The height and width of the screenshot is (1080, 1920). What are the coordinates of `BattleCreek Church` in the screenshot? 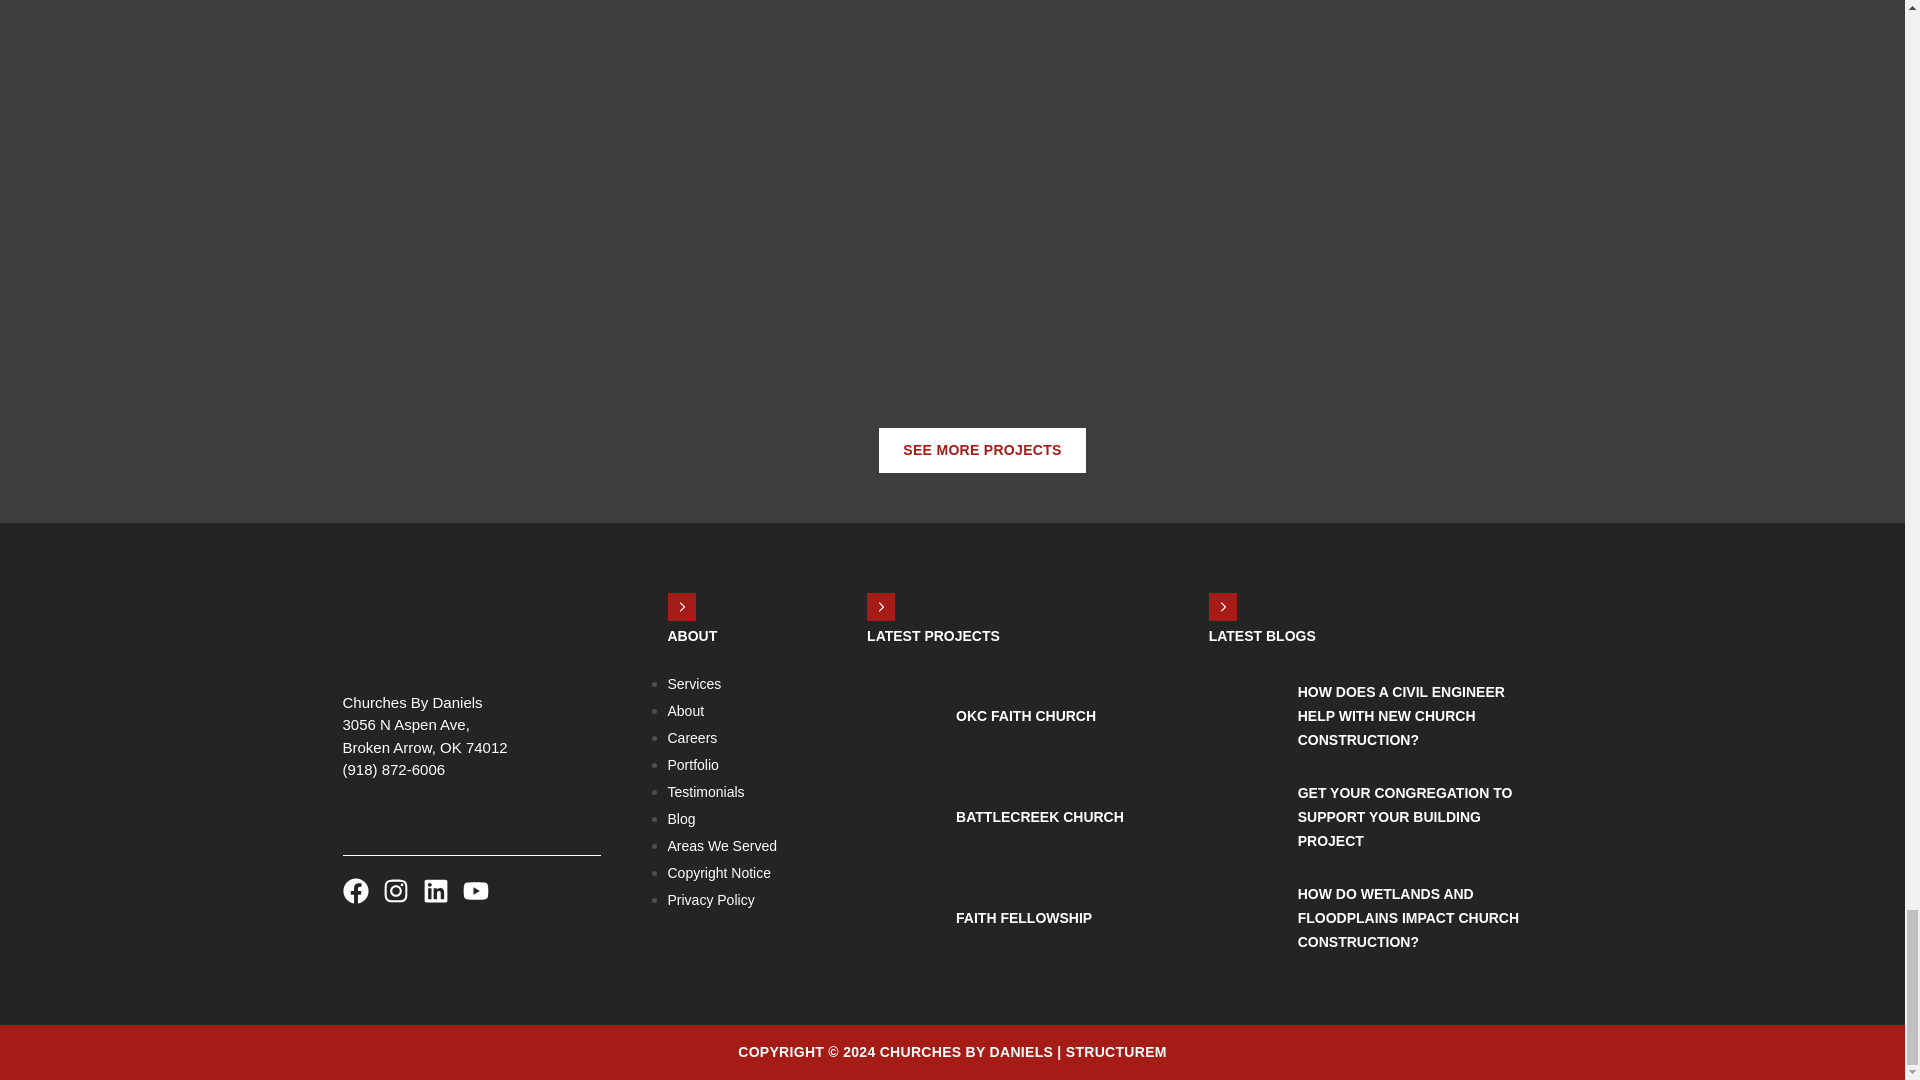 It's located at (1040, 816).